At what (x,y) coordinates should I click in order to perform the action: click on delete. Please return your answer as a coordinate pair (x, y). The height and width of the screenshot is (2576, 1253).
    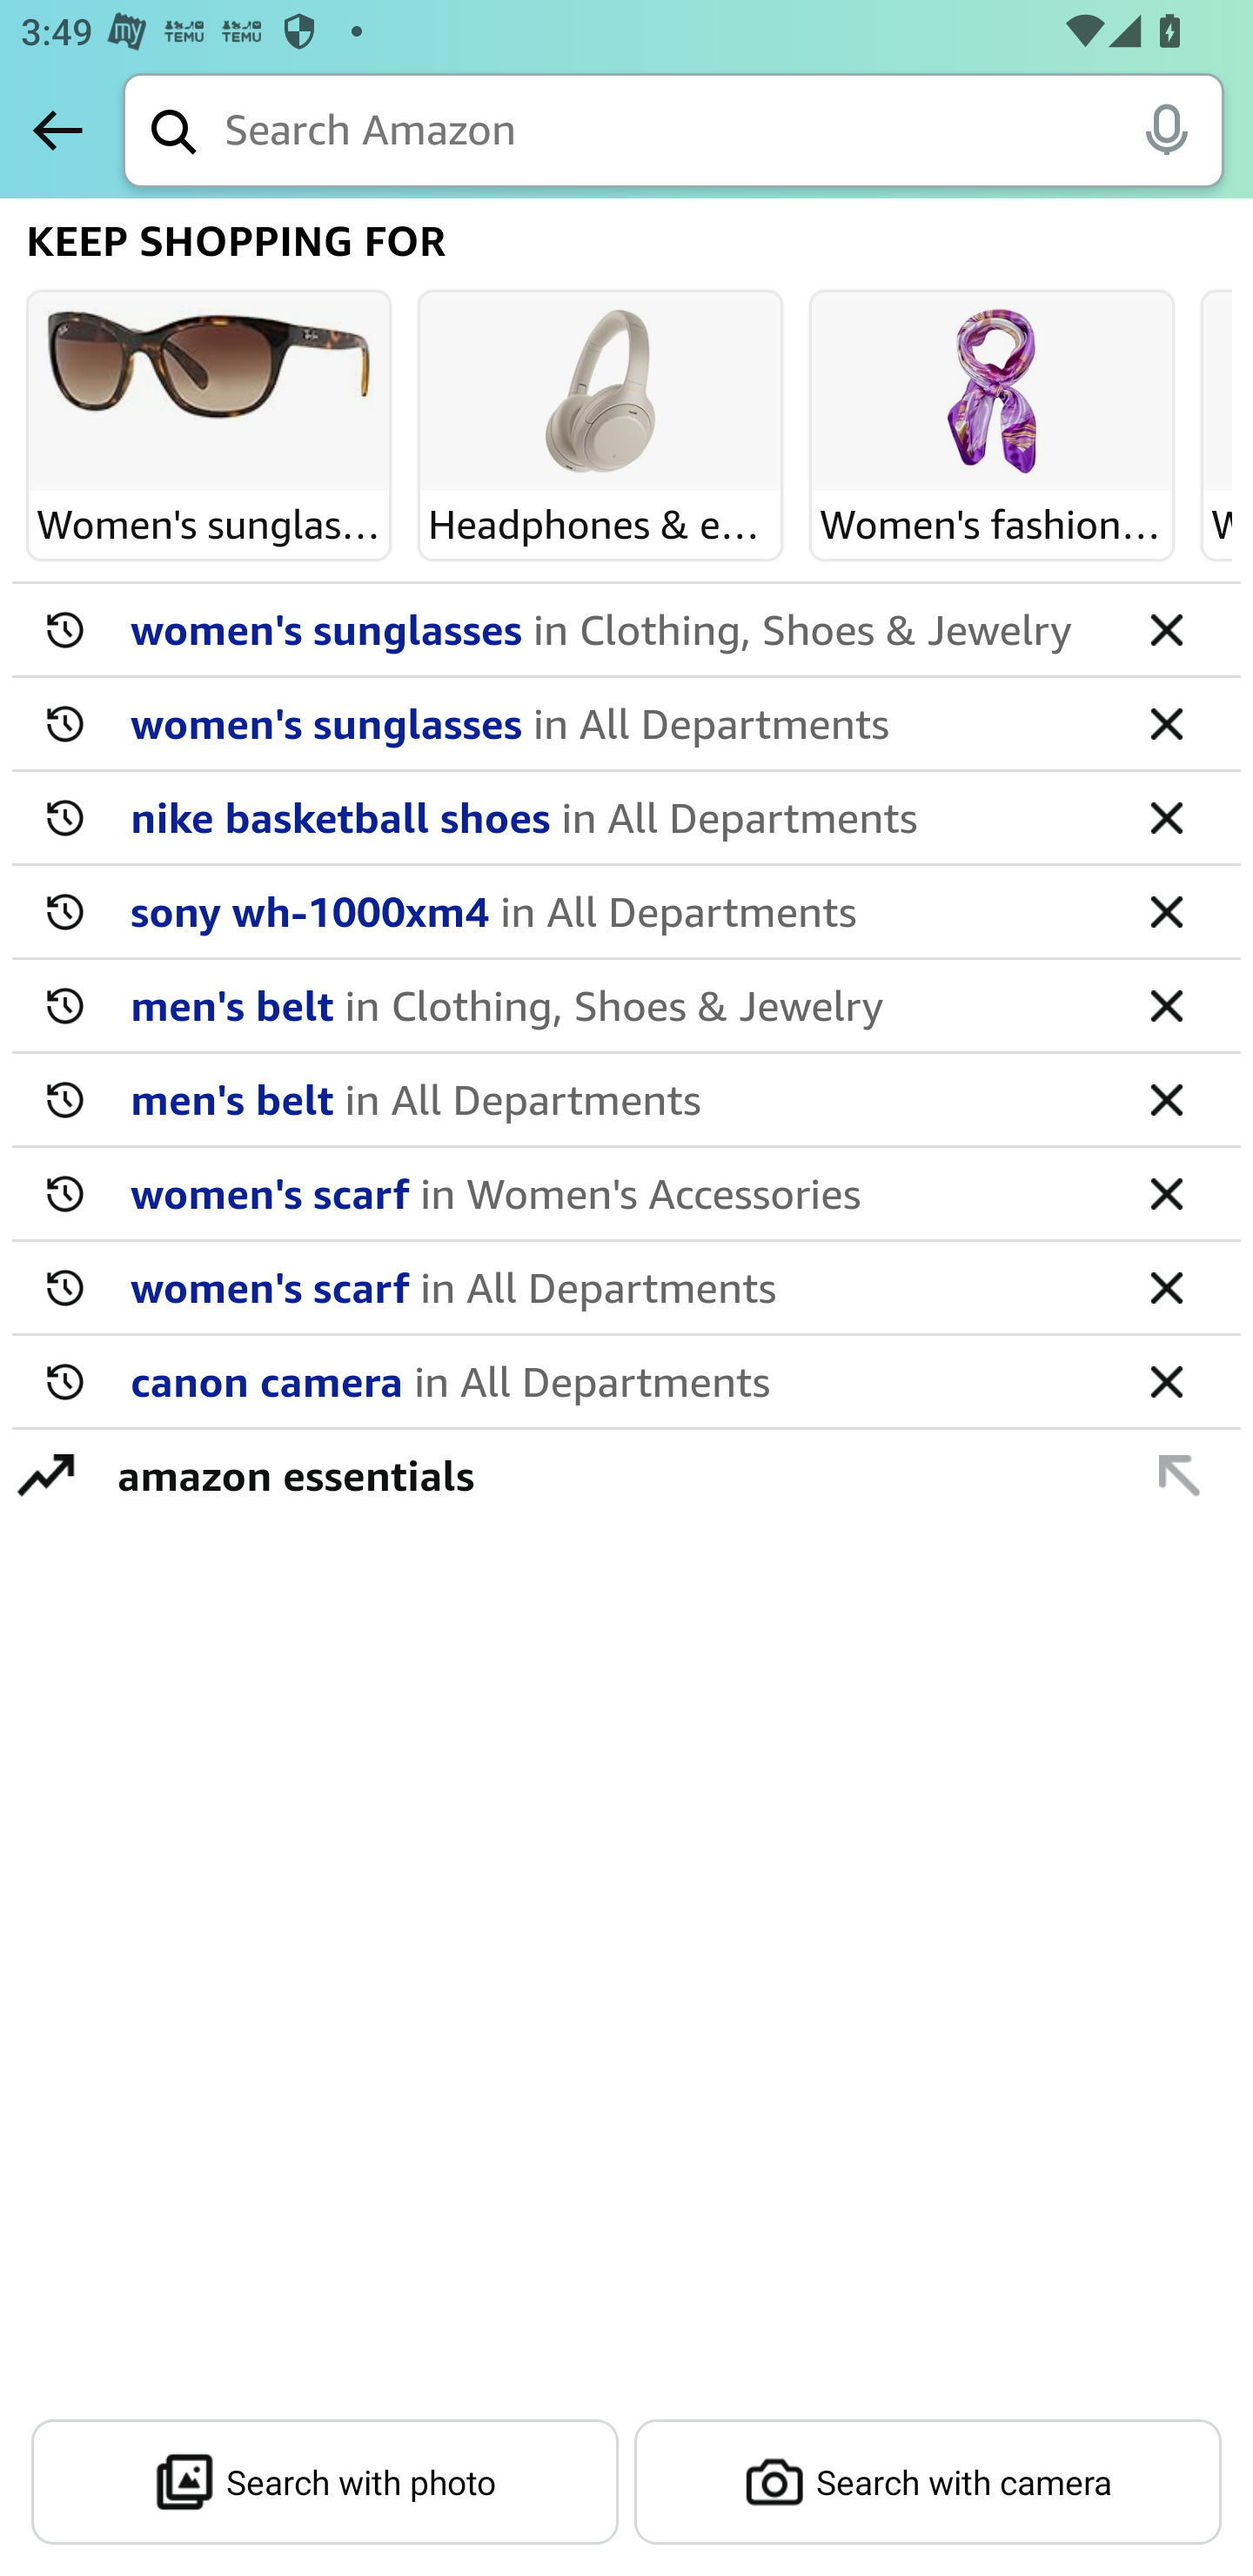
    Looking at the image, I should click on (1166, 722).